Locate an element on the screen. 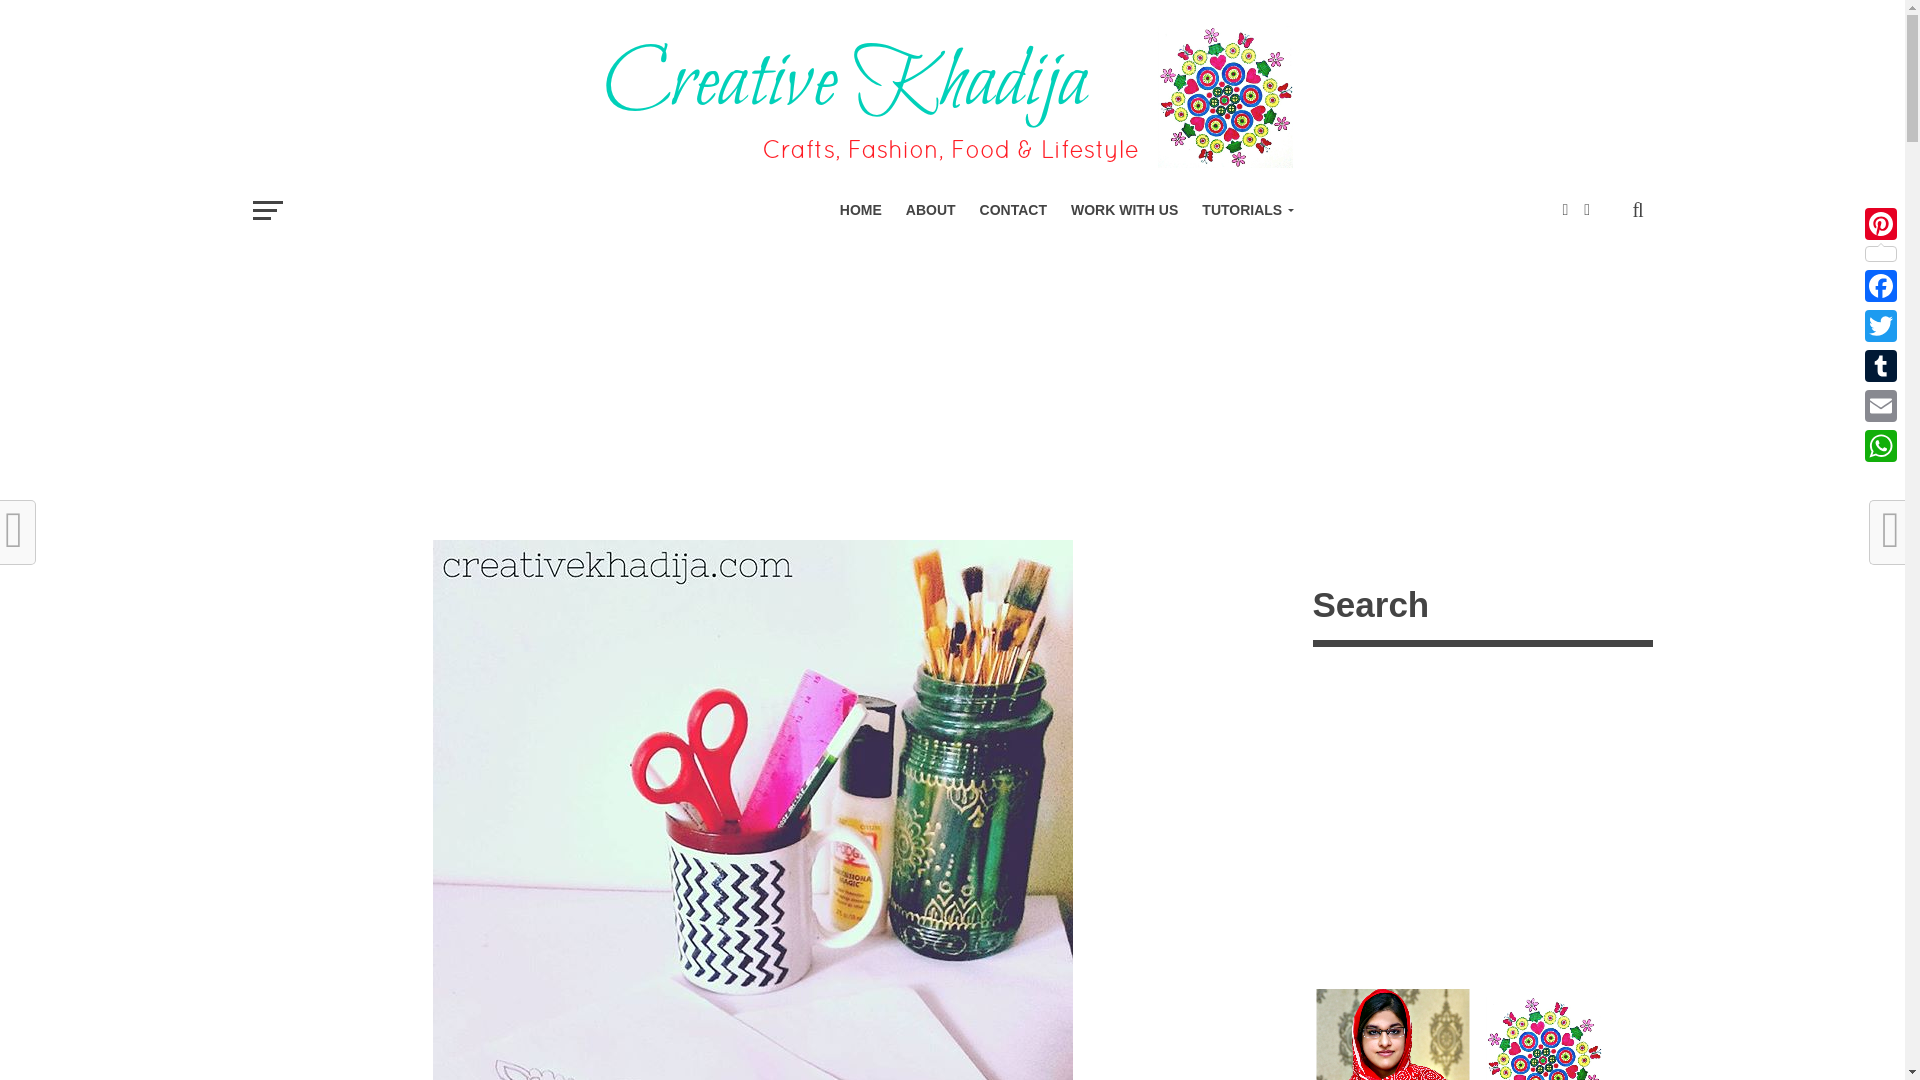 The image size is (1920, 1080). TUTORIALS is located at coordinates (1244, 210).